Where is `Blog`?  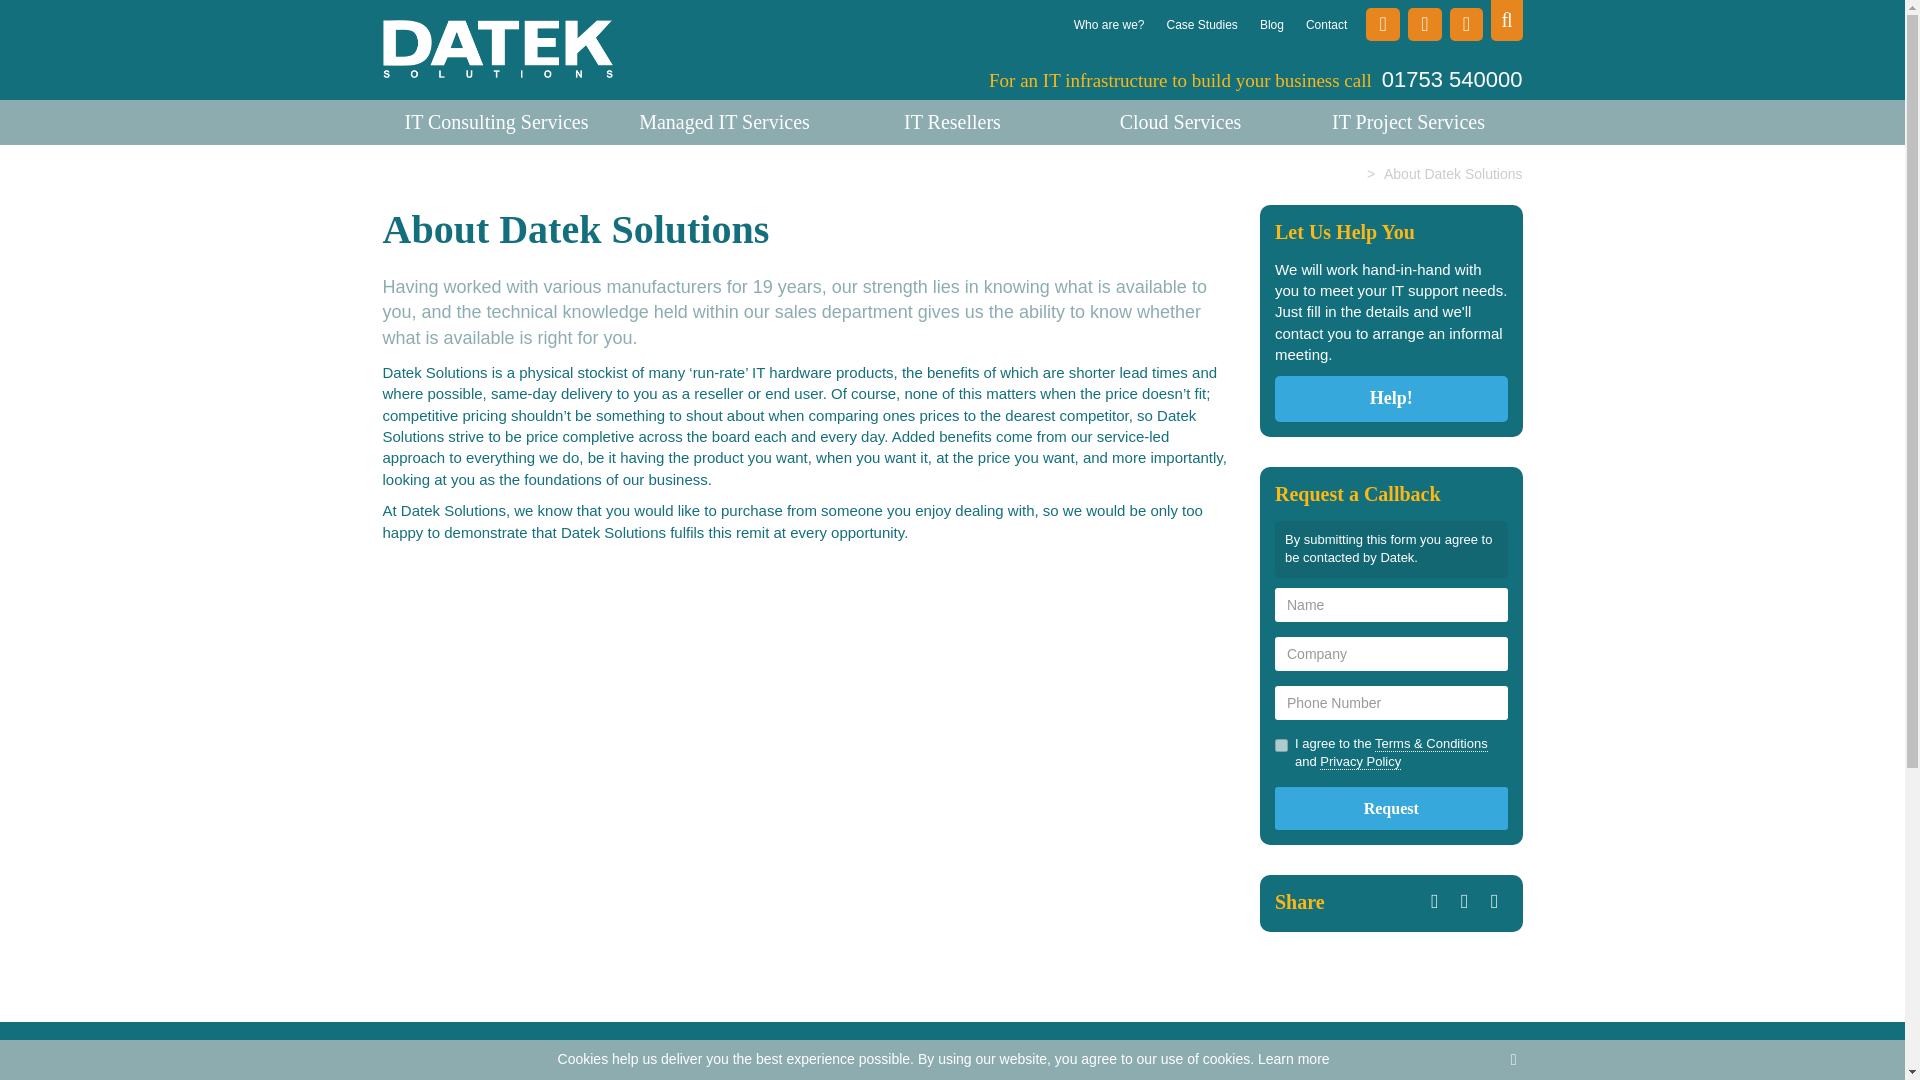 Blog is located at coordinates (1272, 19).